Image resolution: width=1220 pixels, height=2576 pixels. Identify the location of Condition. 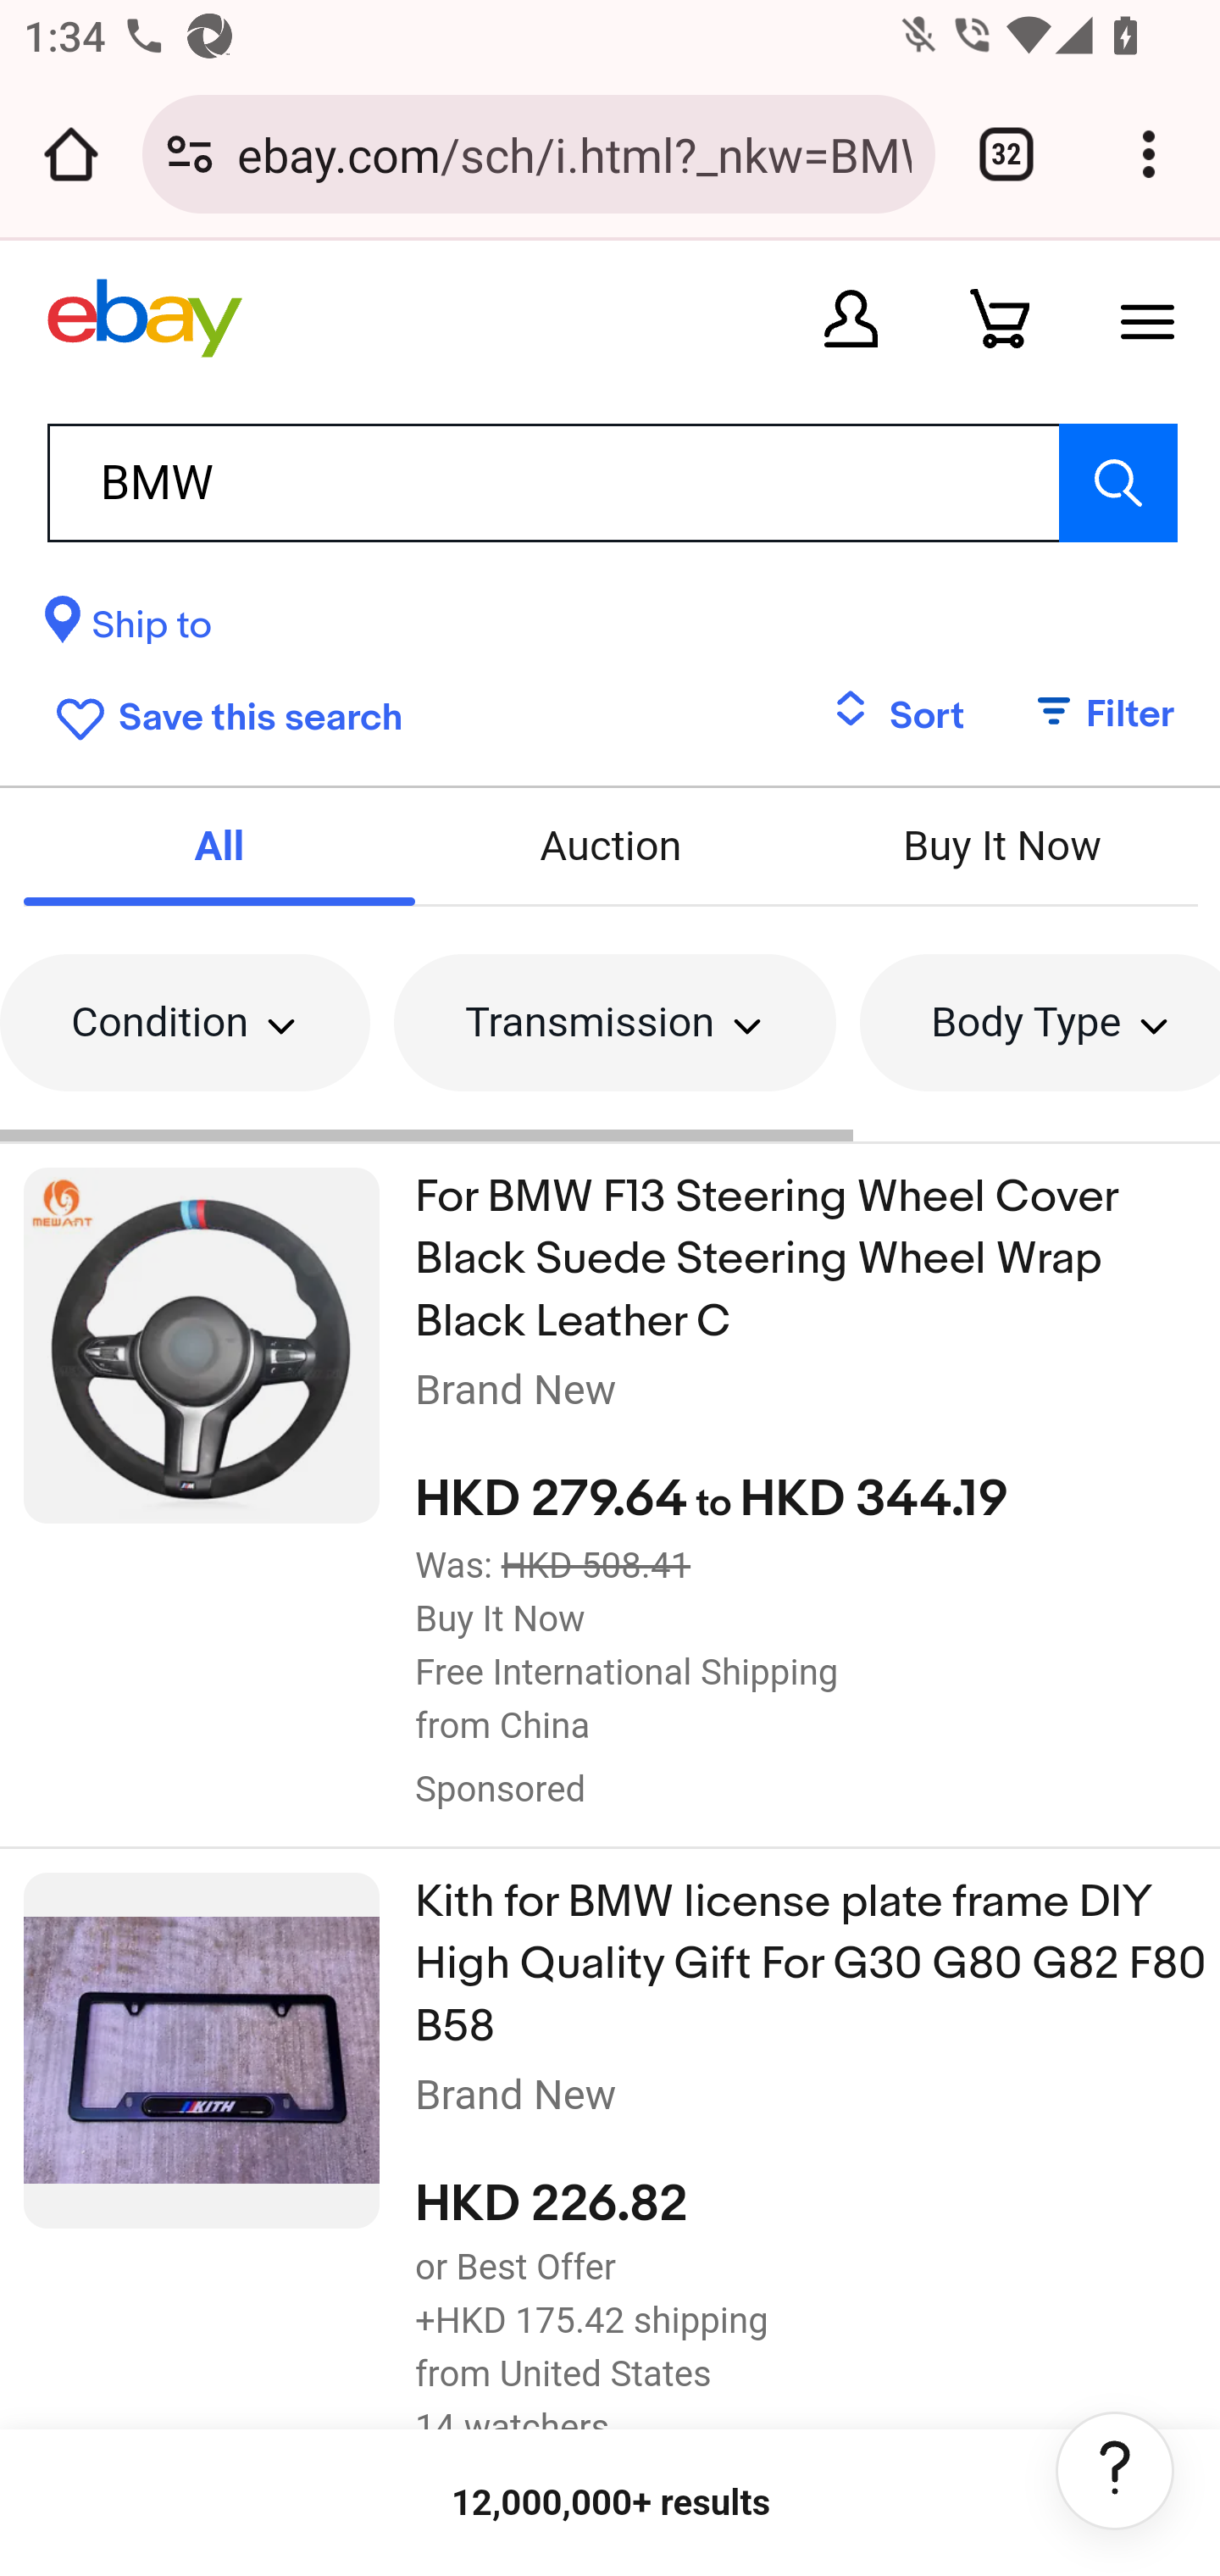
(185, 1020).